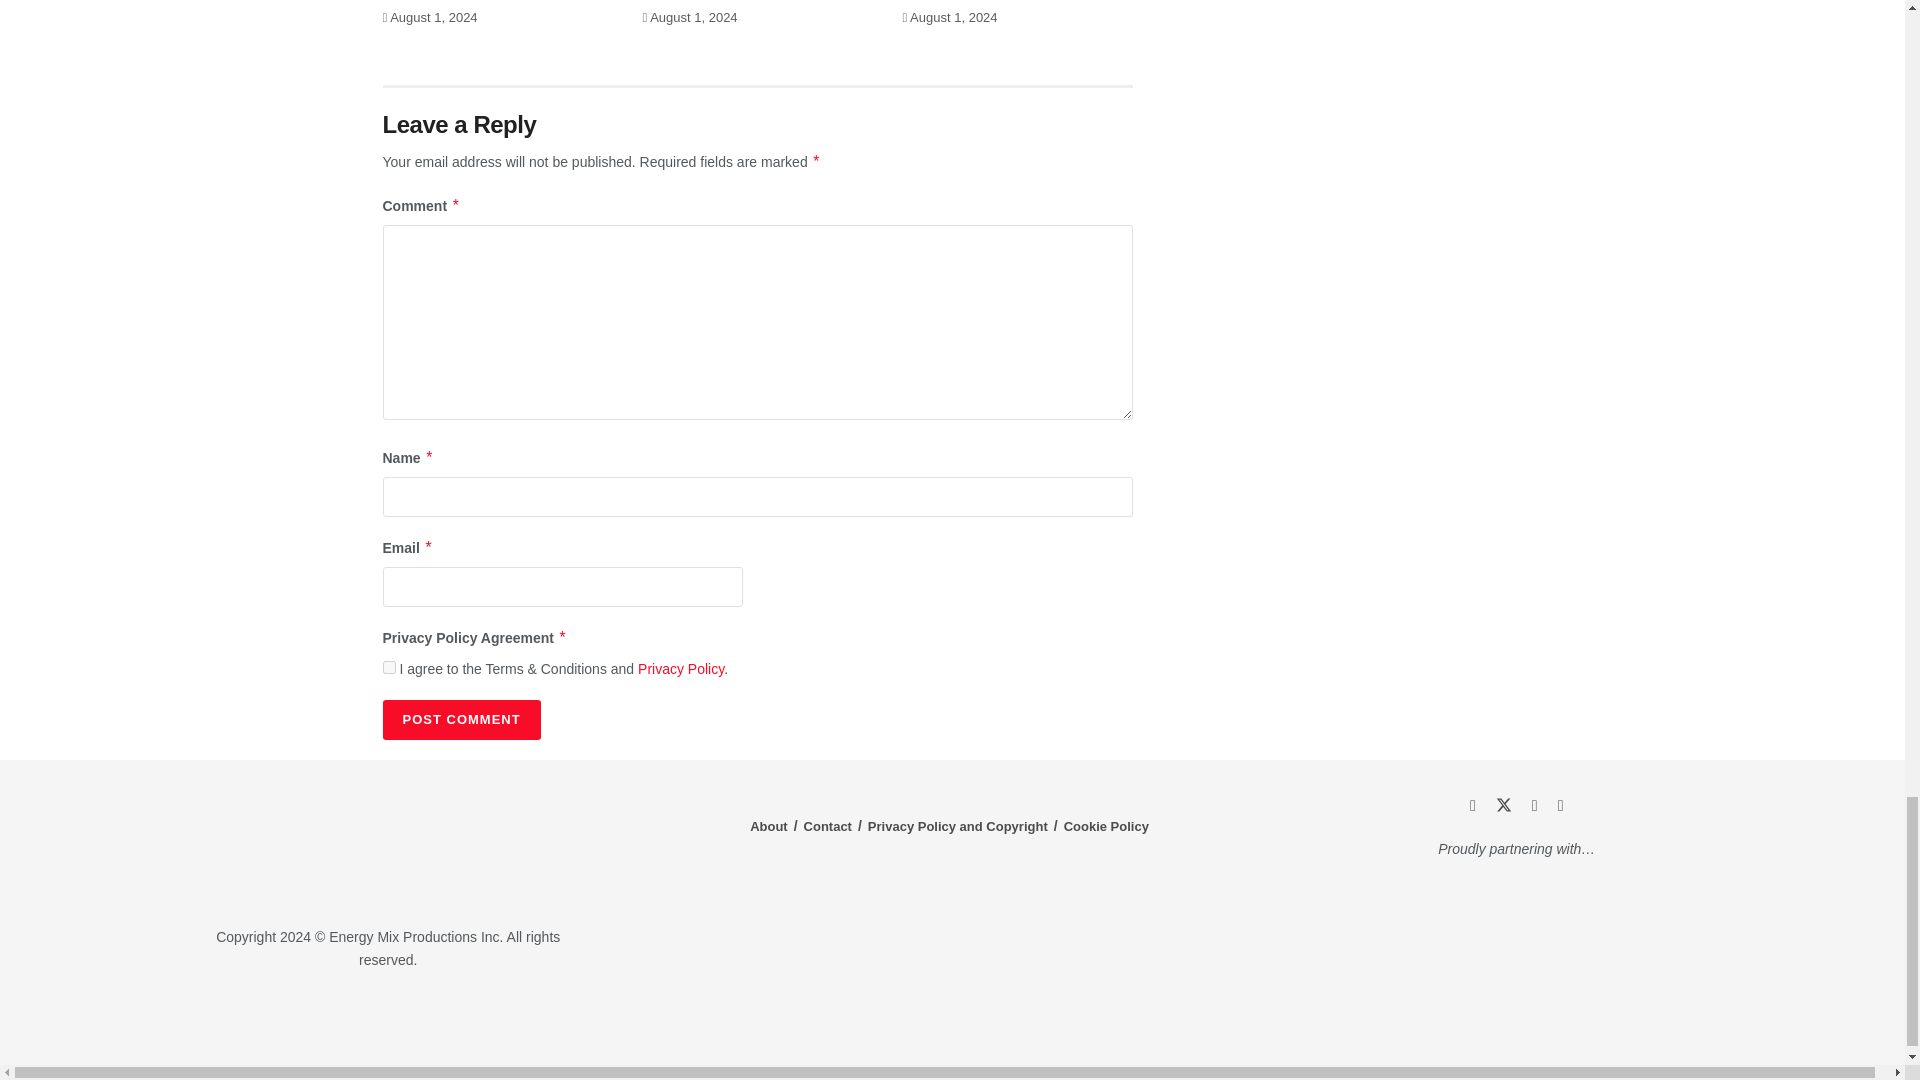 The image size is (1920, 1080). What do you see at coordinates (1610, 1019) in the screenshot?
I see `Climate-and-Capital` at bounding box center [1610, 1019].